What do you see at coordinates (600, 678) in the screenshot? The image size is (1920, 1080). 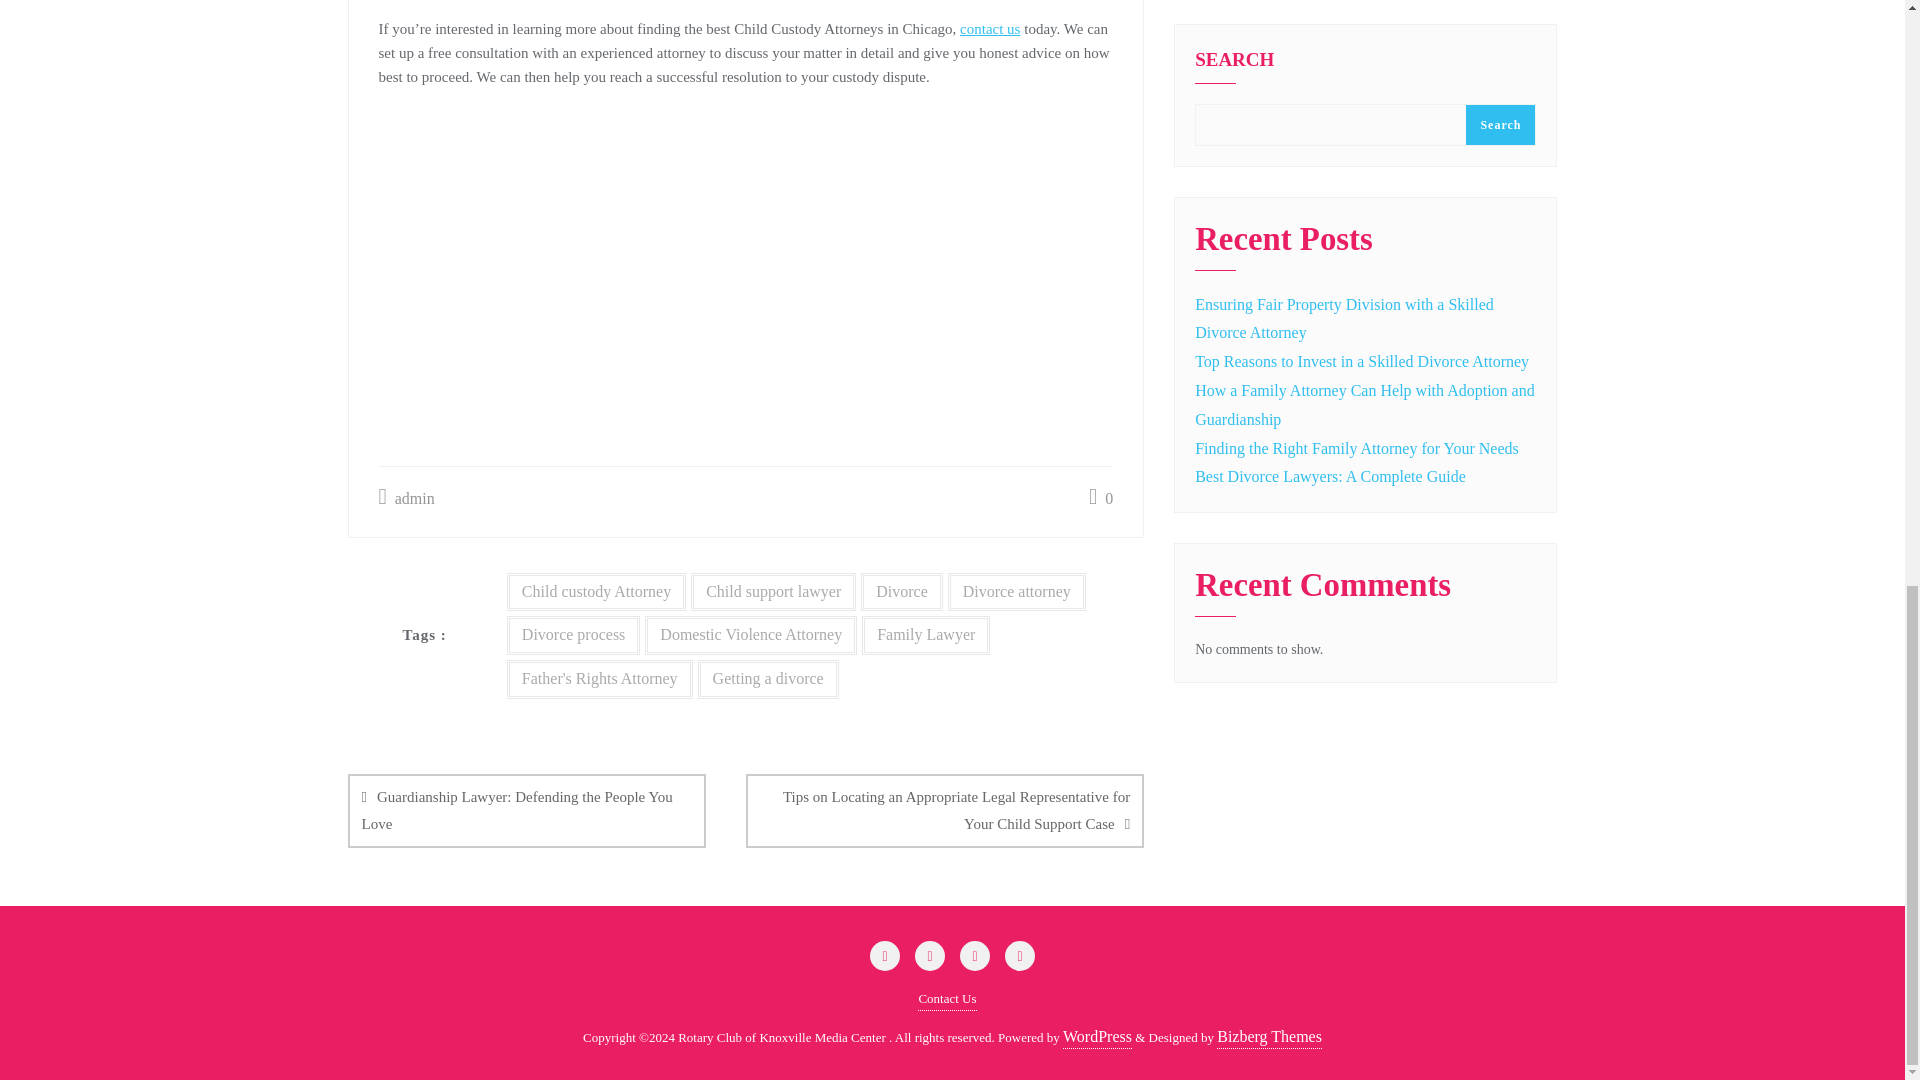 I see `Father's Rights Attorney` at bounding box center [600, 678].